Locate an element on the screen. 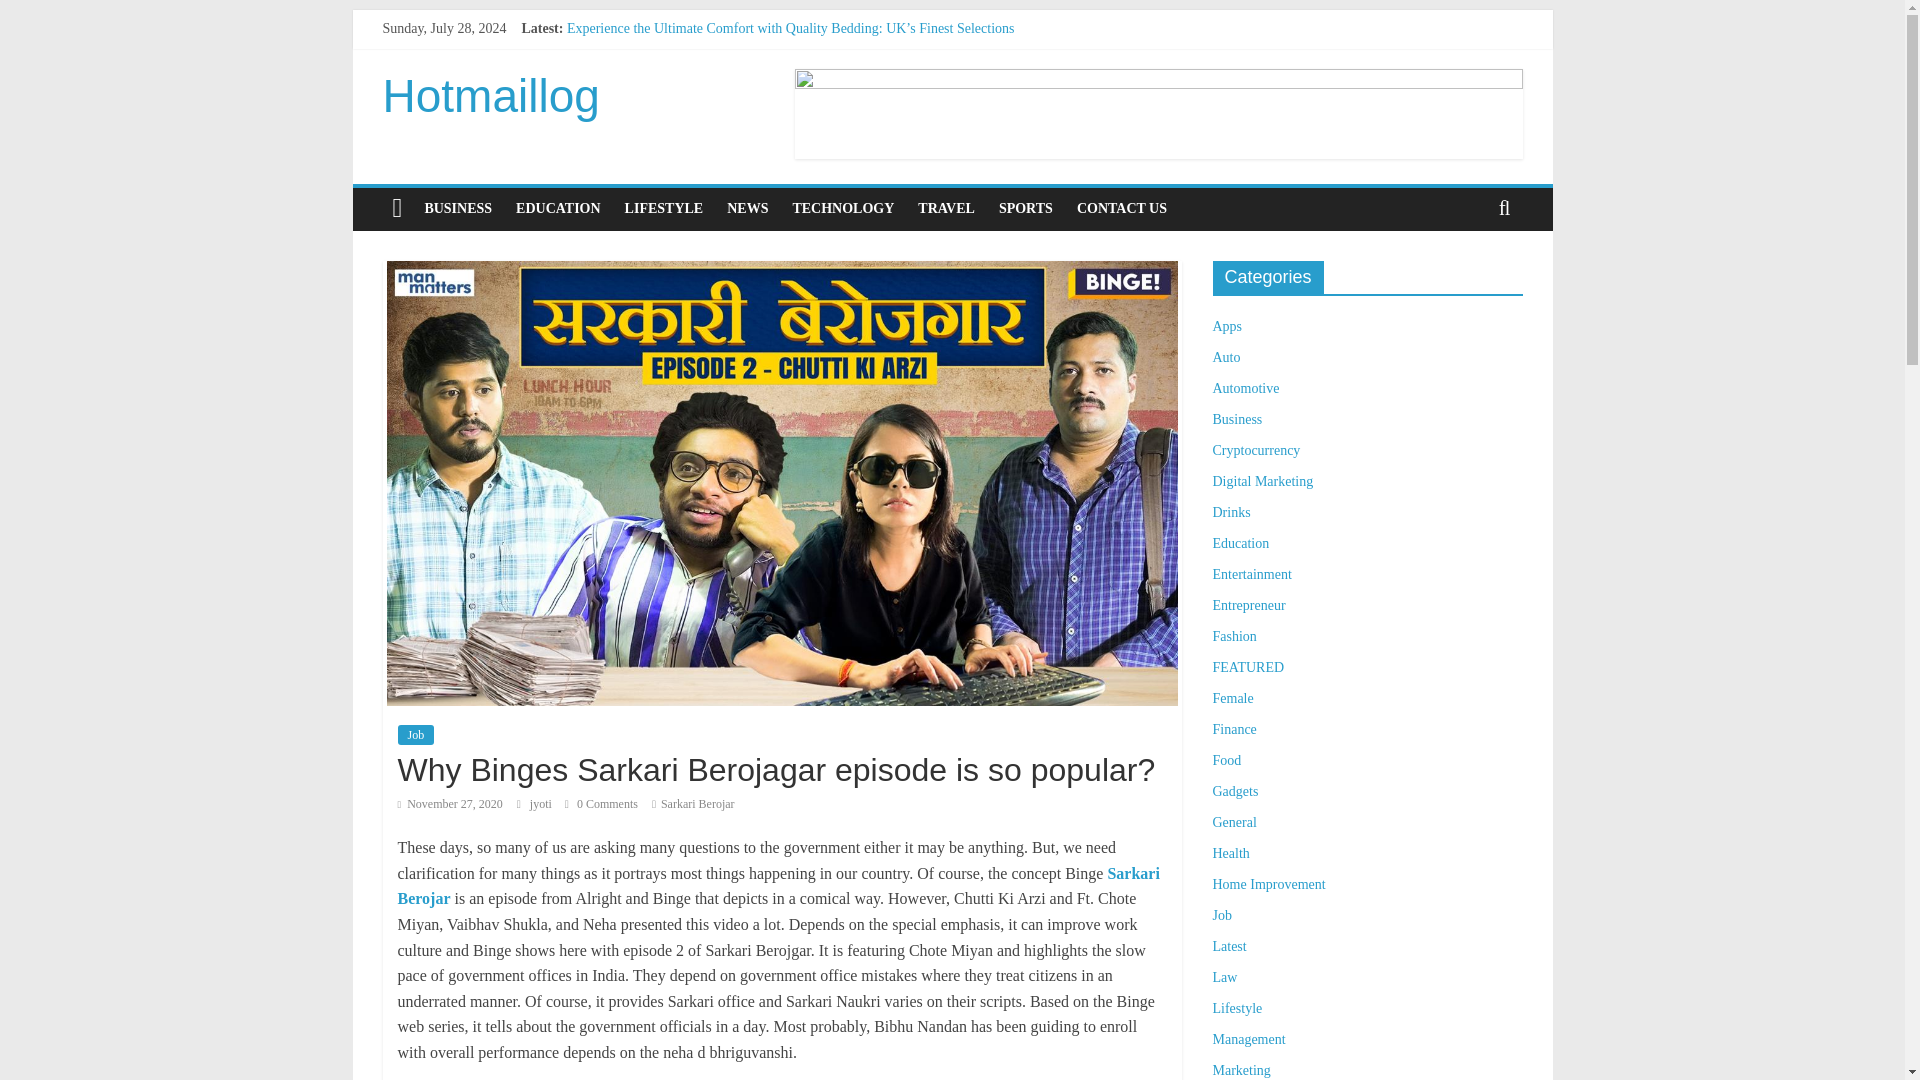 The image size is (1920, 1080). Hotmaillog is located at coordinates (490, 96).